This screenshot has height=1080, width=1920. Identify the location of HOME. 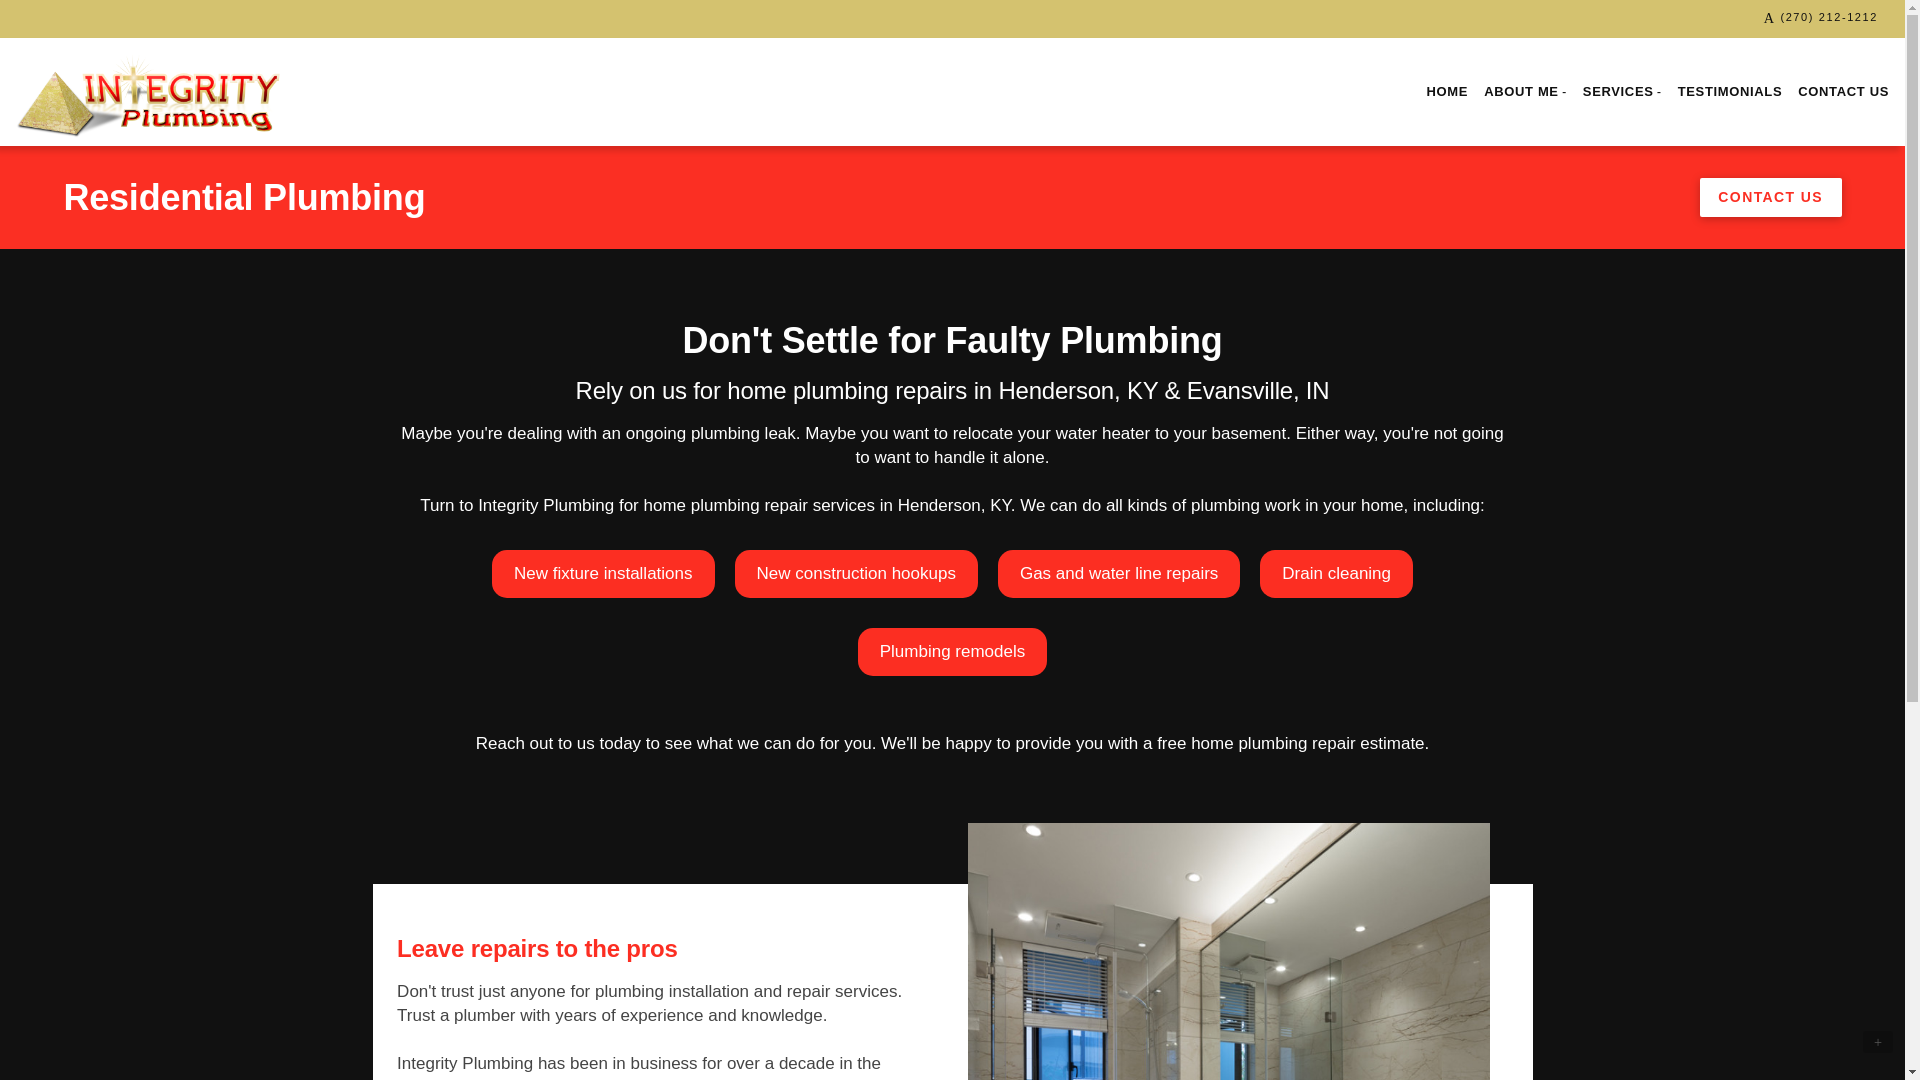
(1447, 92).